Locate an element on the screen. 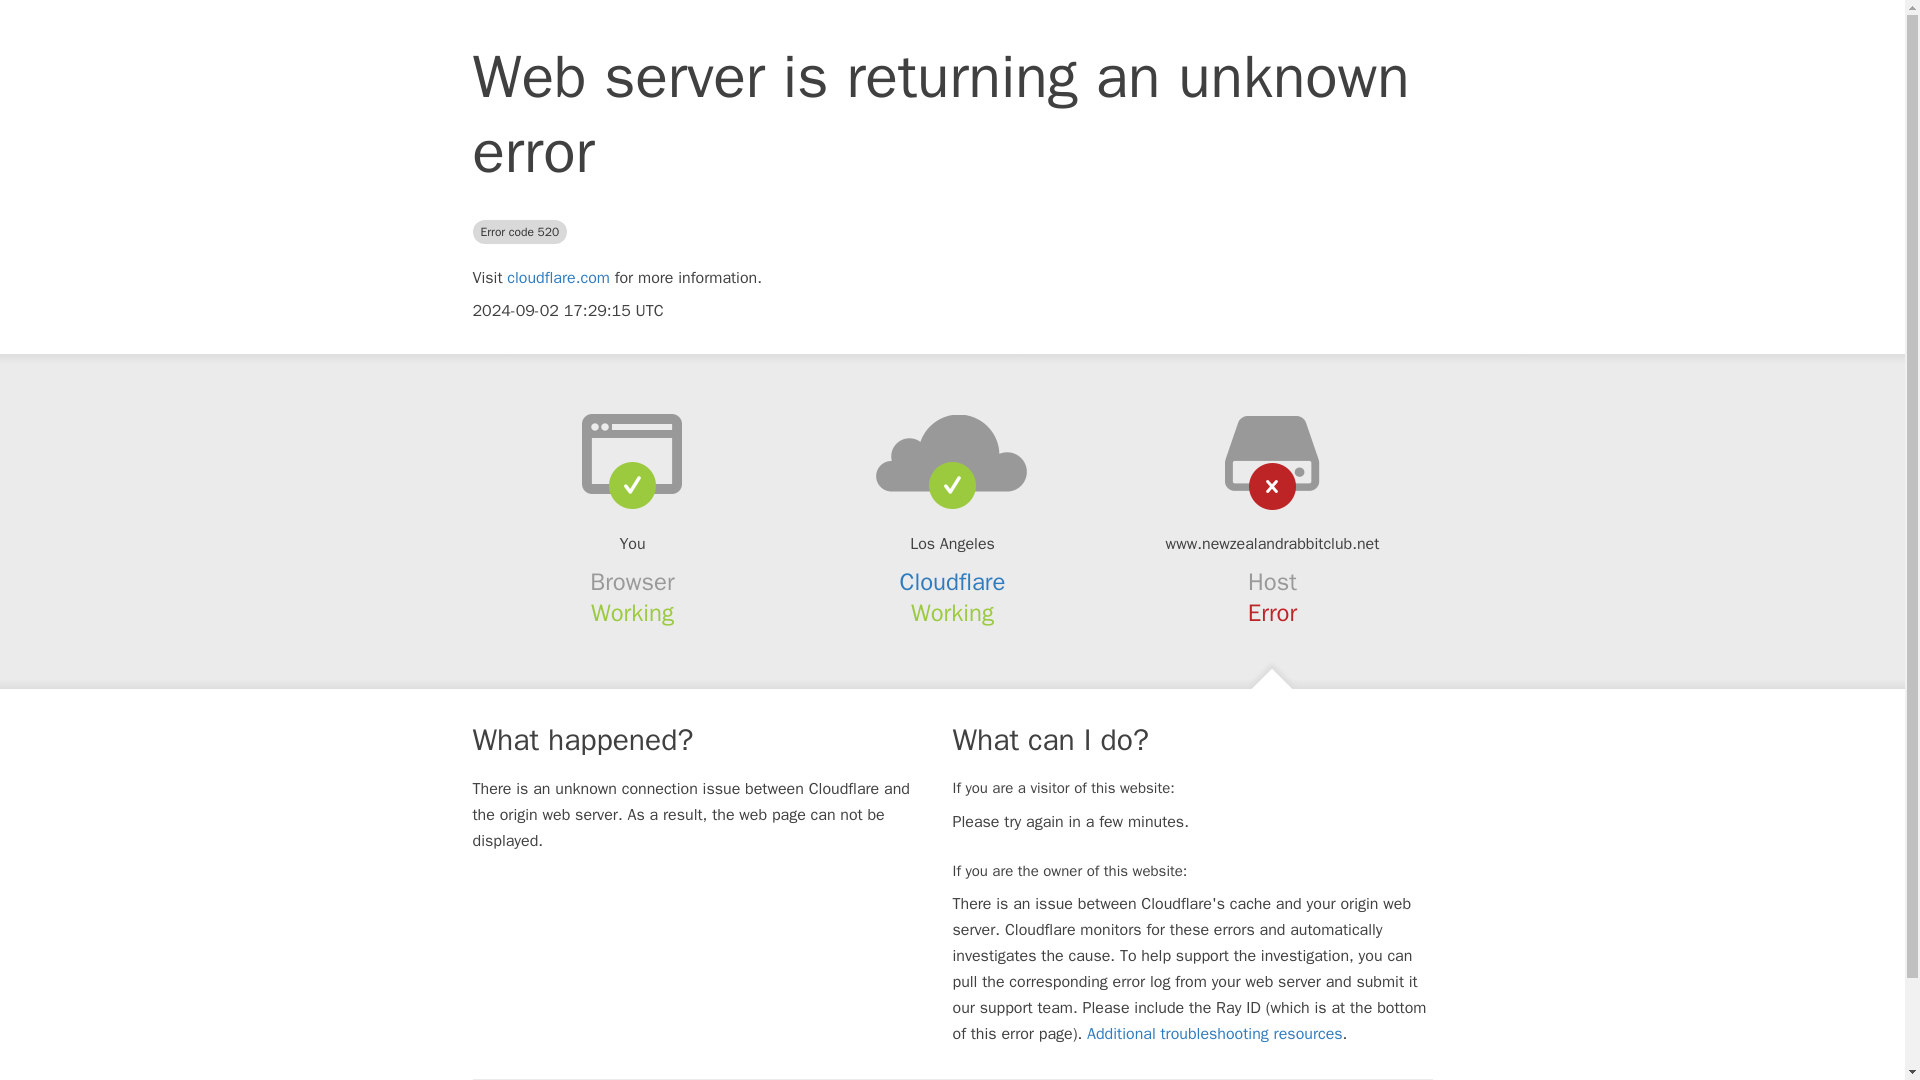 This screenshot has width=1920, height=1080. cloudflare.com is located at coordinates (558, 278).